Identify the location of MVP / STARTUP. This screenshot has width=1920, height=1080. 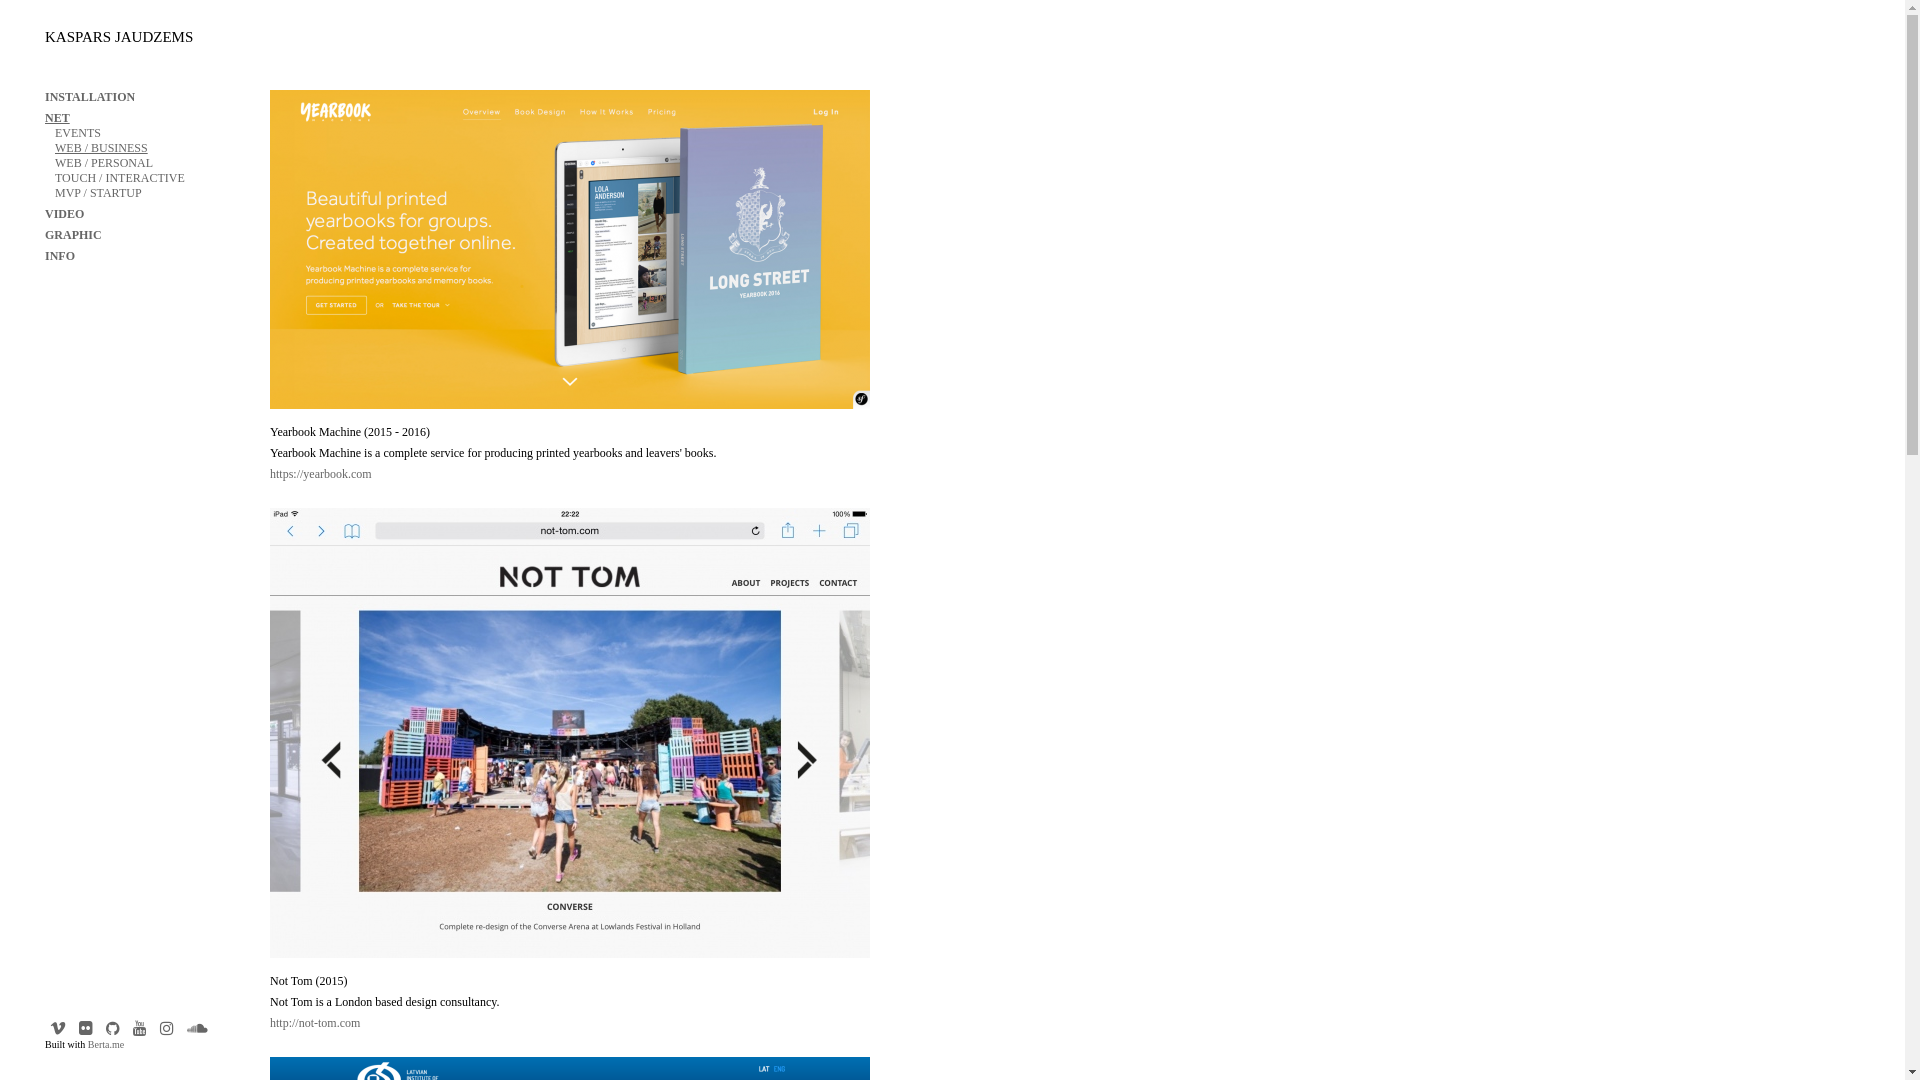
(98, 193).